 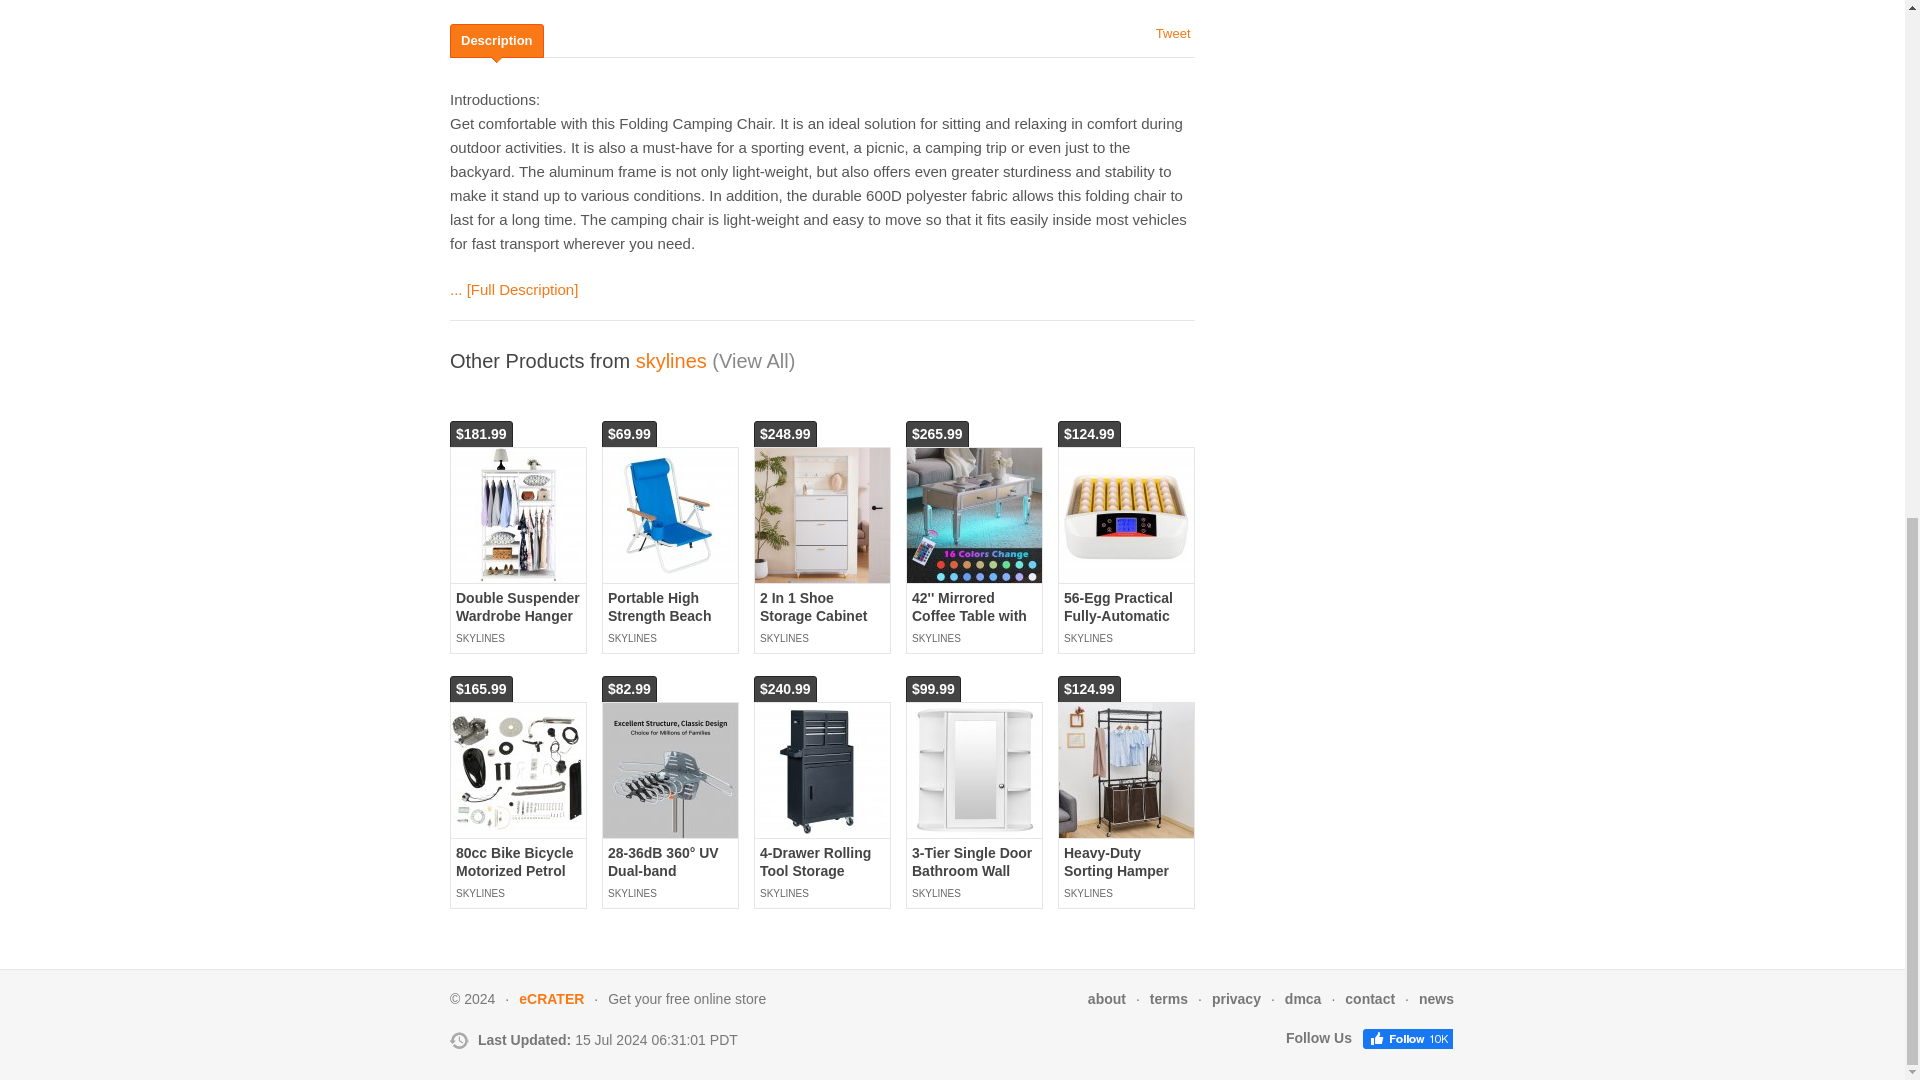 What do you see at coordinates (518, 770) in the screenshot?
I see `80cc Bike Bicycle Motorized Petrol Gas Motor Engine Kit Set` at bounding box center [518, 770].